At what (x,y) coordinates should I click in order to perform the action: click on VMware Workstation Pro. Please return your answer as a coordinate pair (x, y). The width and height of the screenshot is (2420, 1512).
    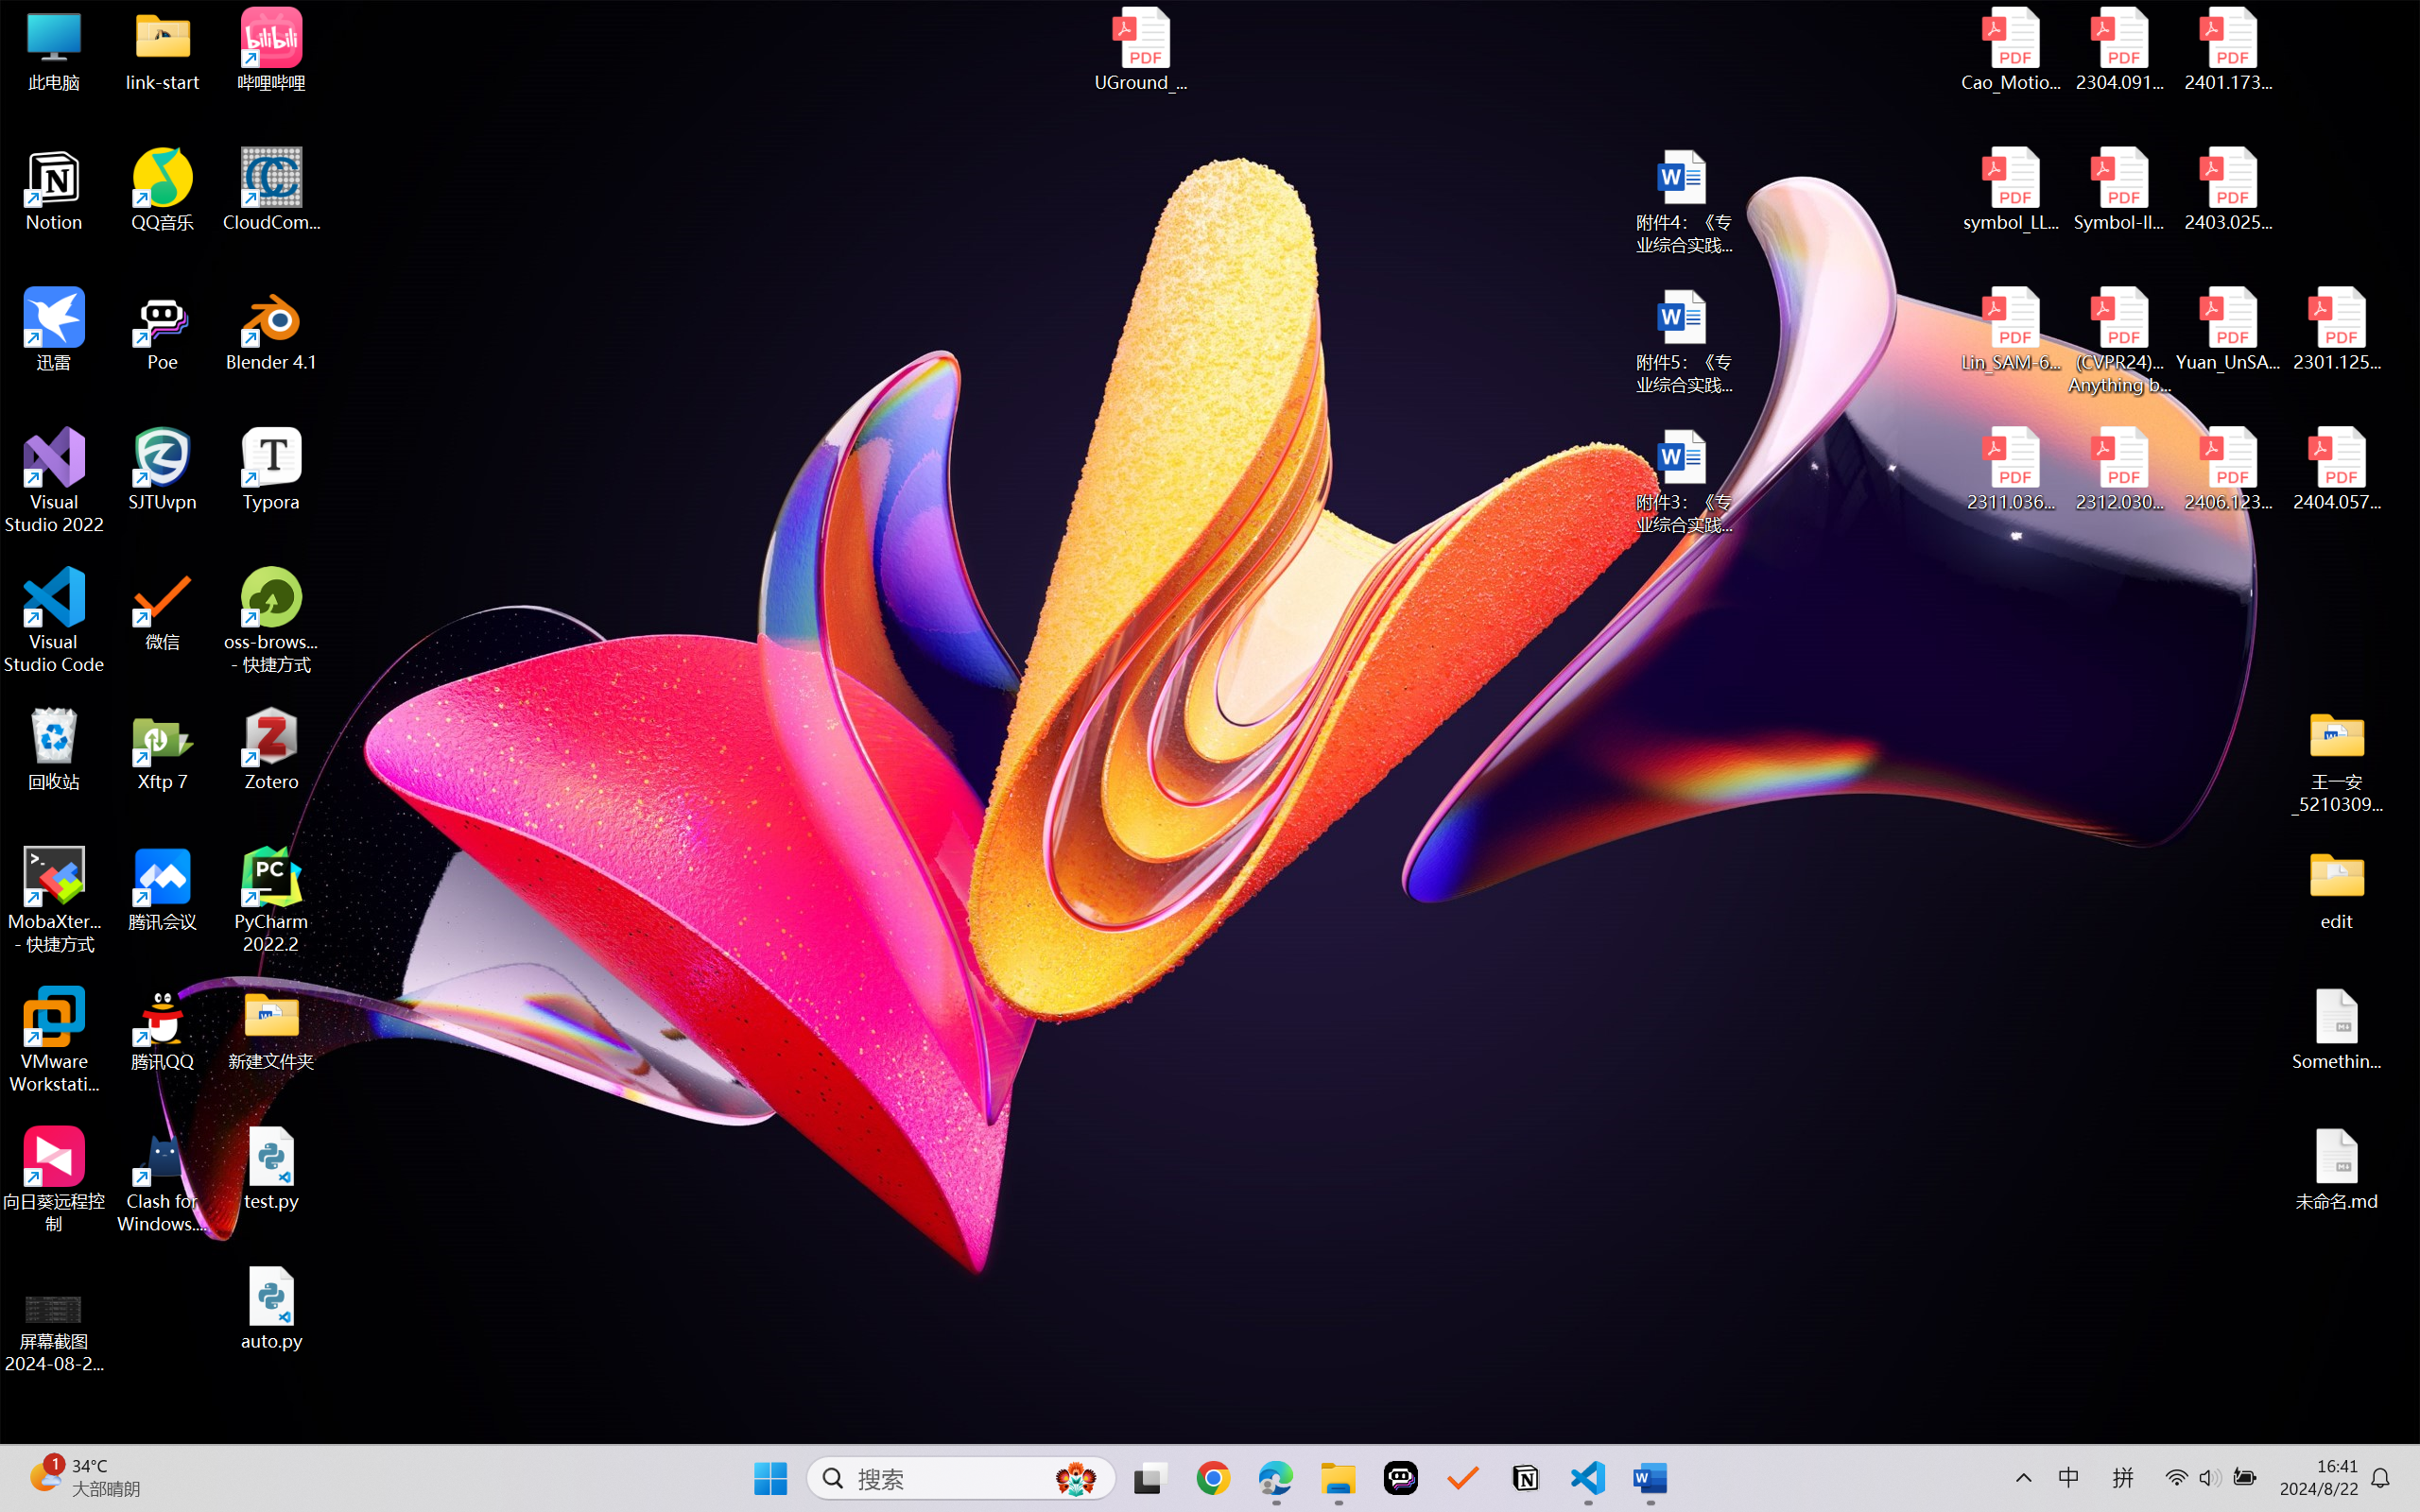
    Looking at the image, I should click on (55, 1040).